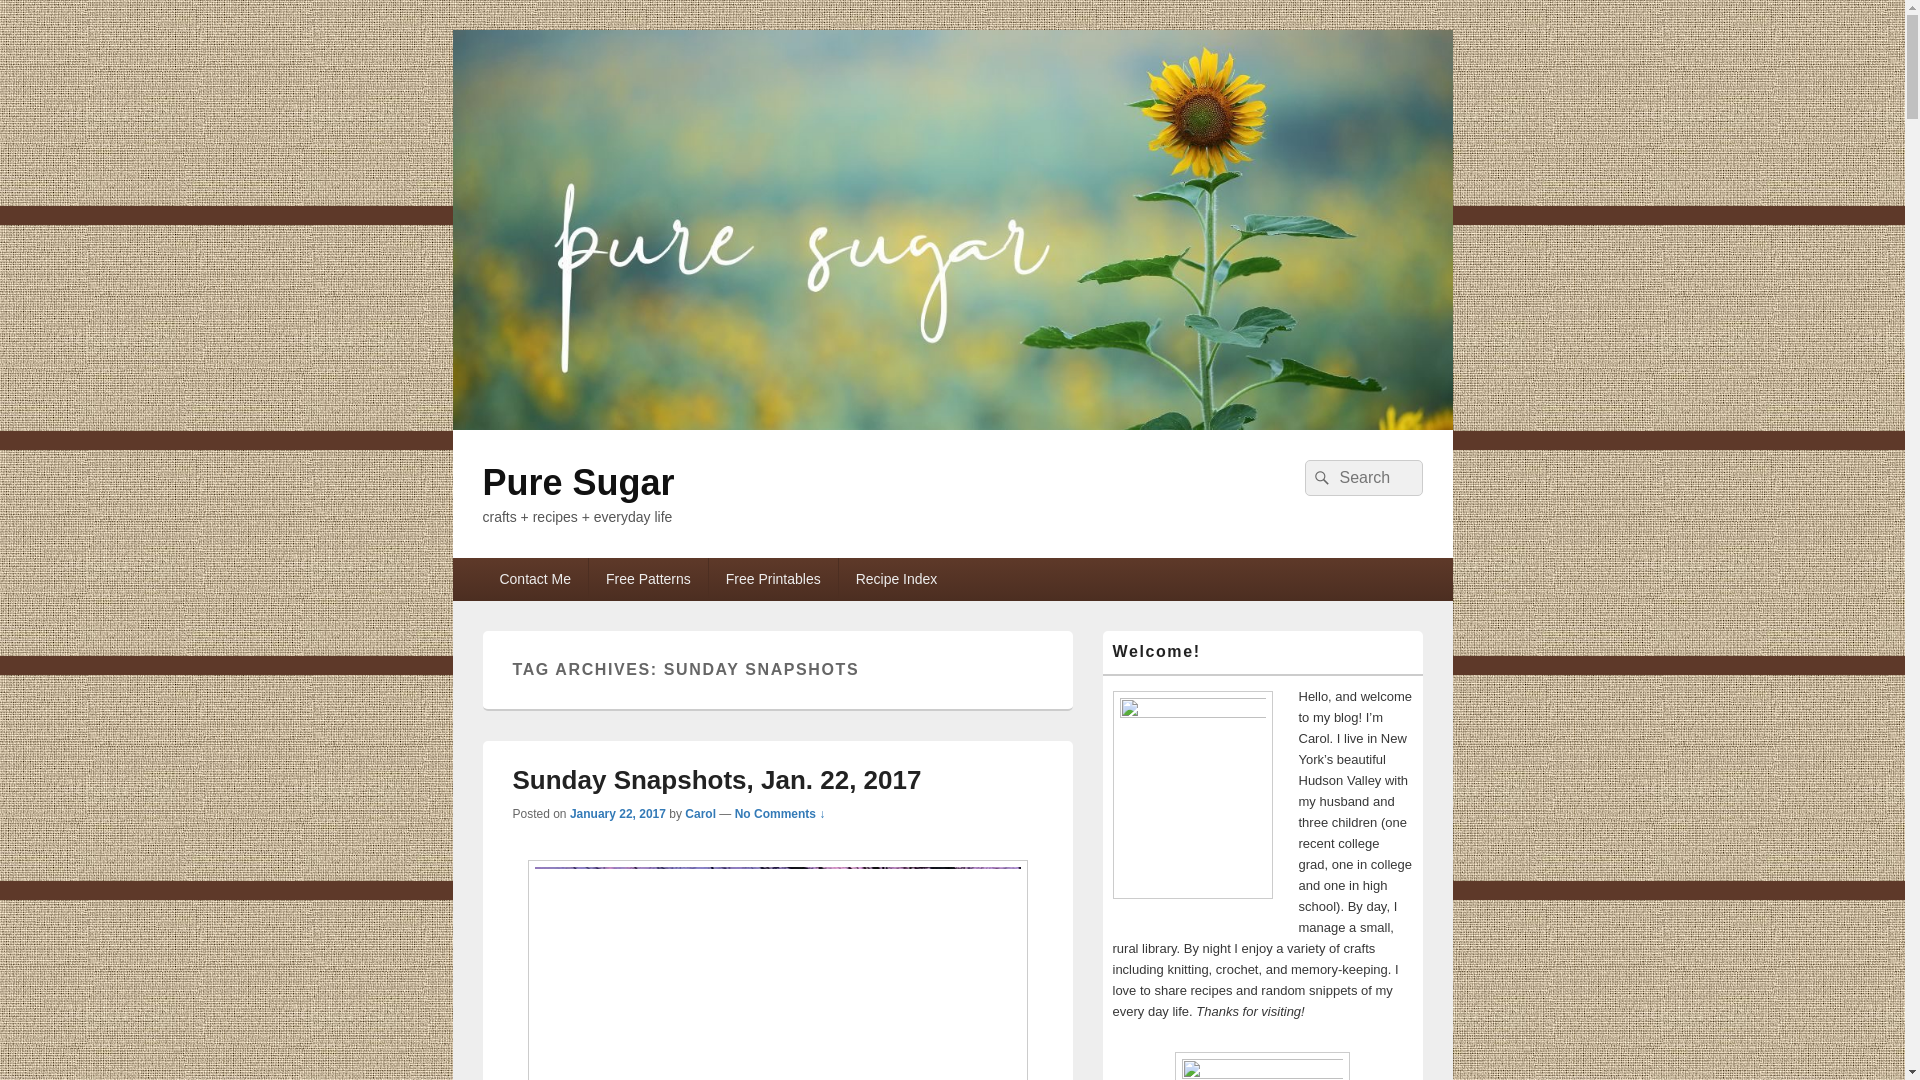 Image resolution: width=1920 pixels, height=1080 pixels. What do you see at coordinates (700, 813) in the screenshot?
I see `View all posts by Carol` at bounding box center [700, 813].